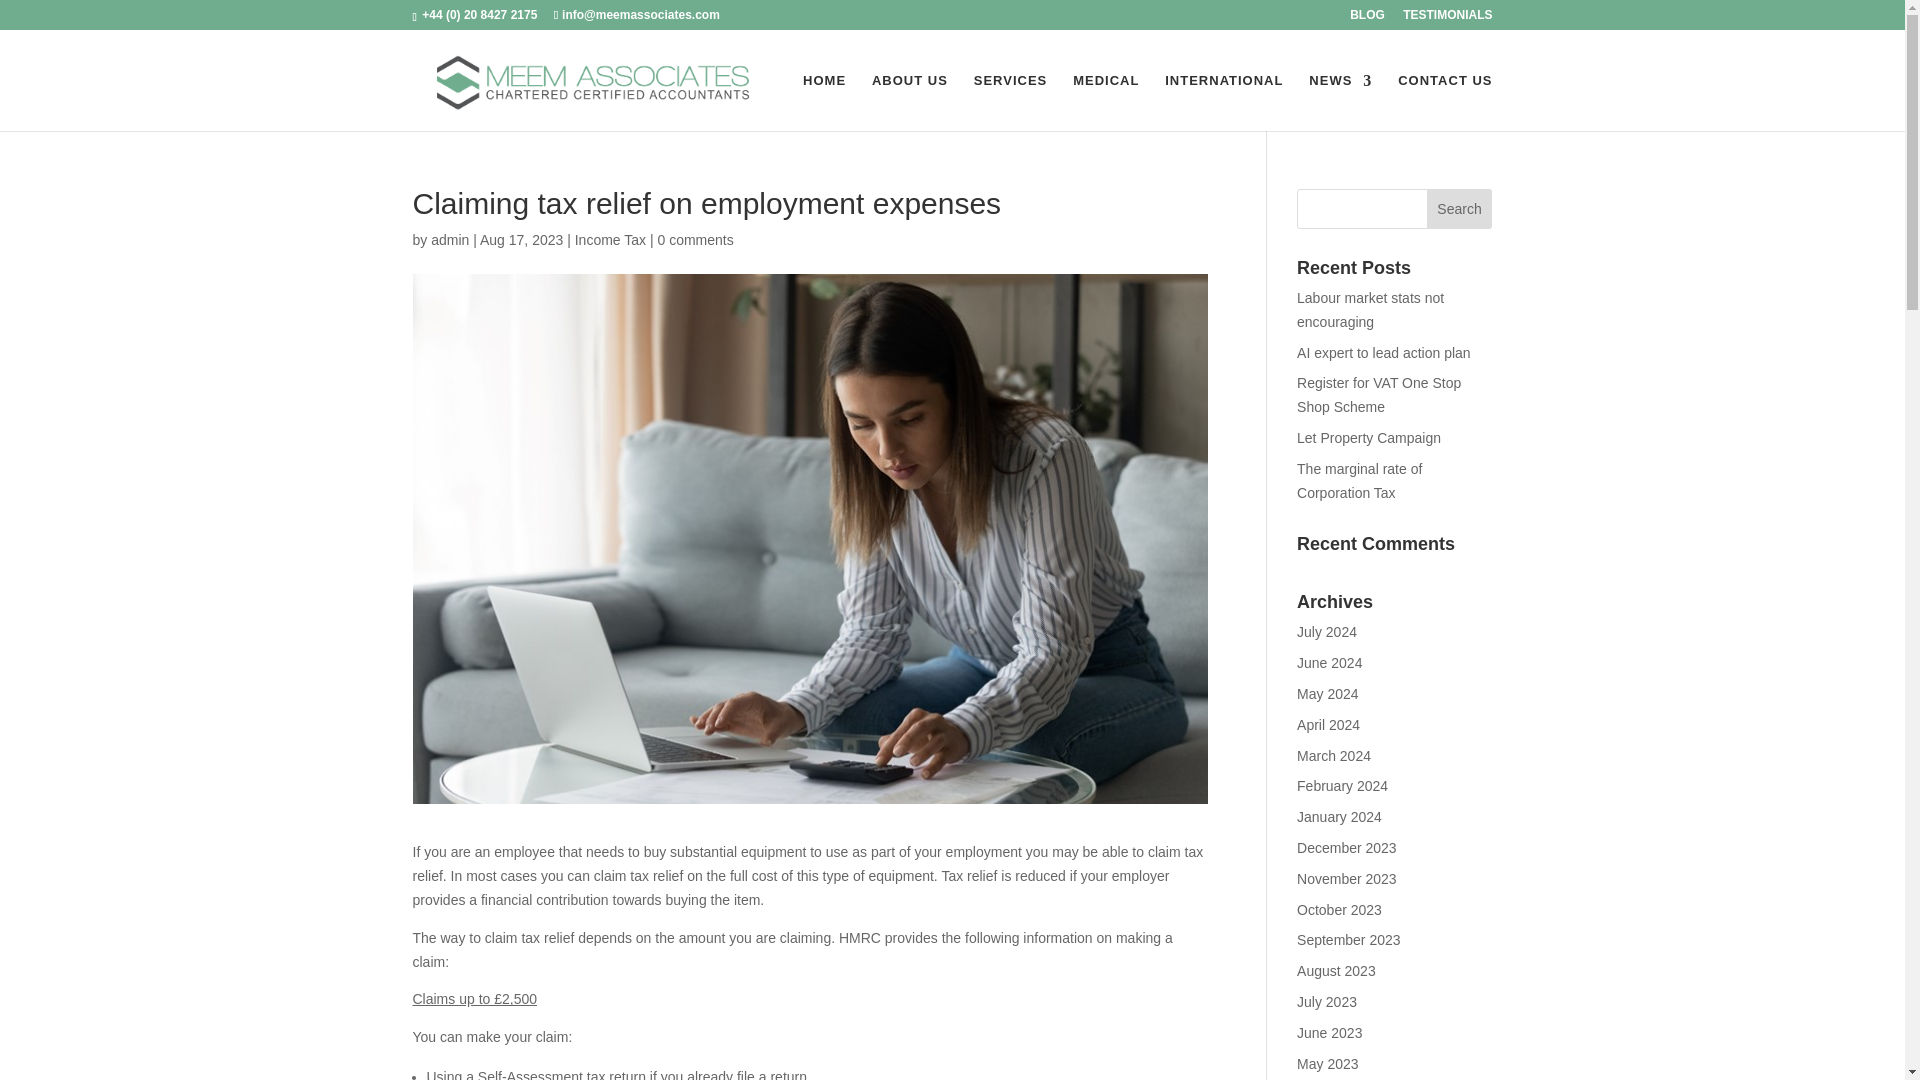  Describe the element at coordinates (1444, 102) in the screenshot. I see `CONTACT US` at that location.